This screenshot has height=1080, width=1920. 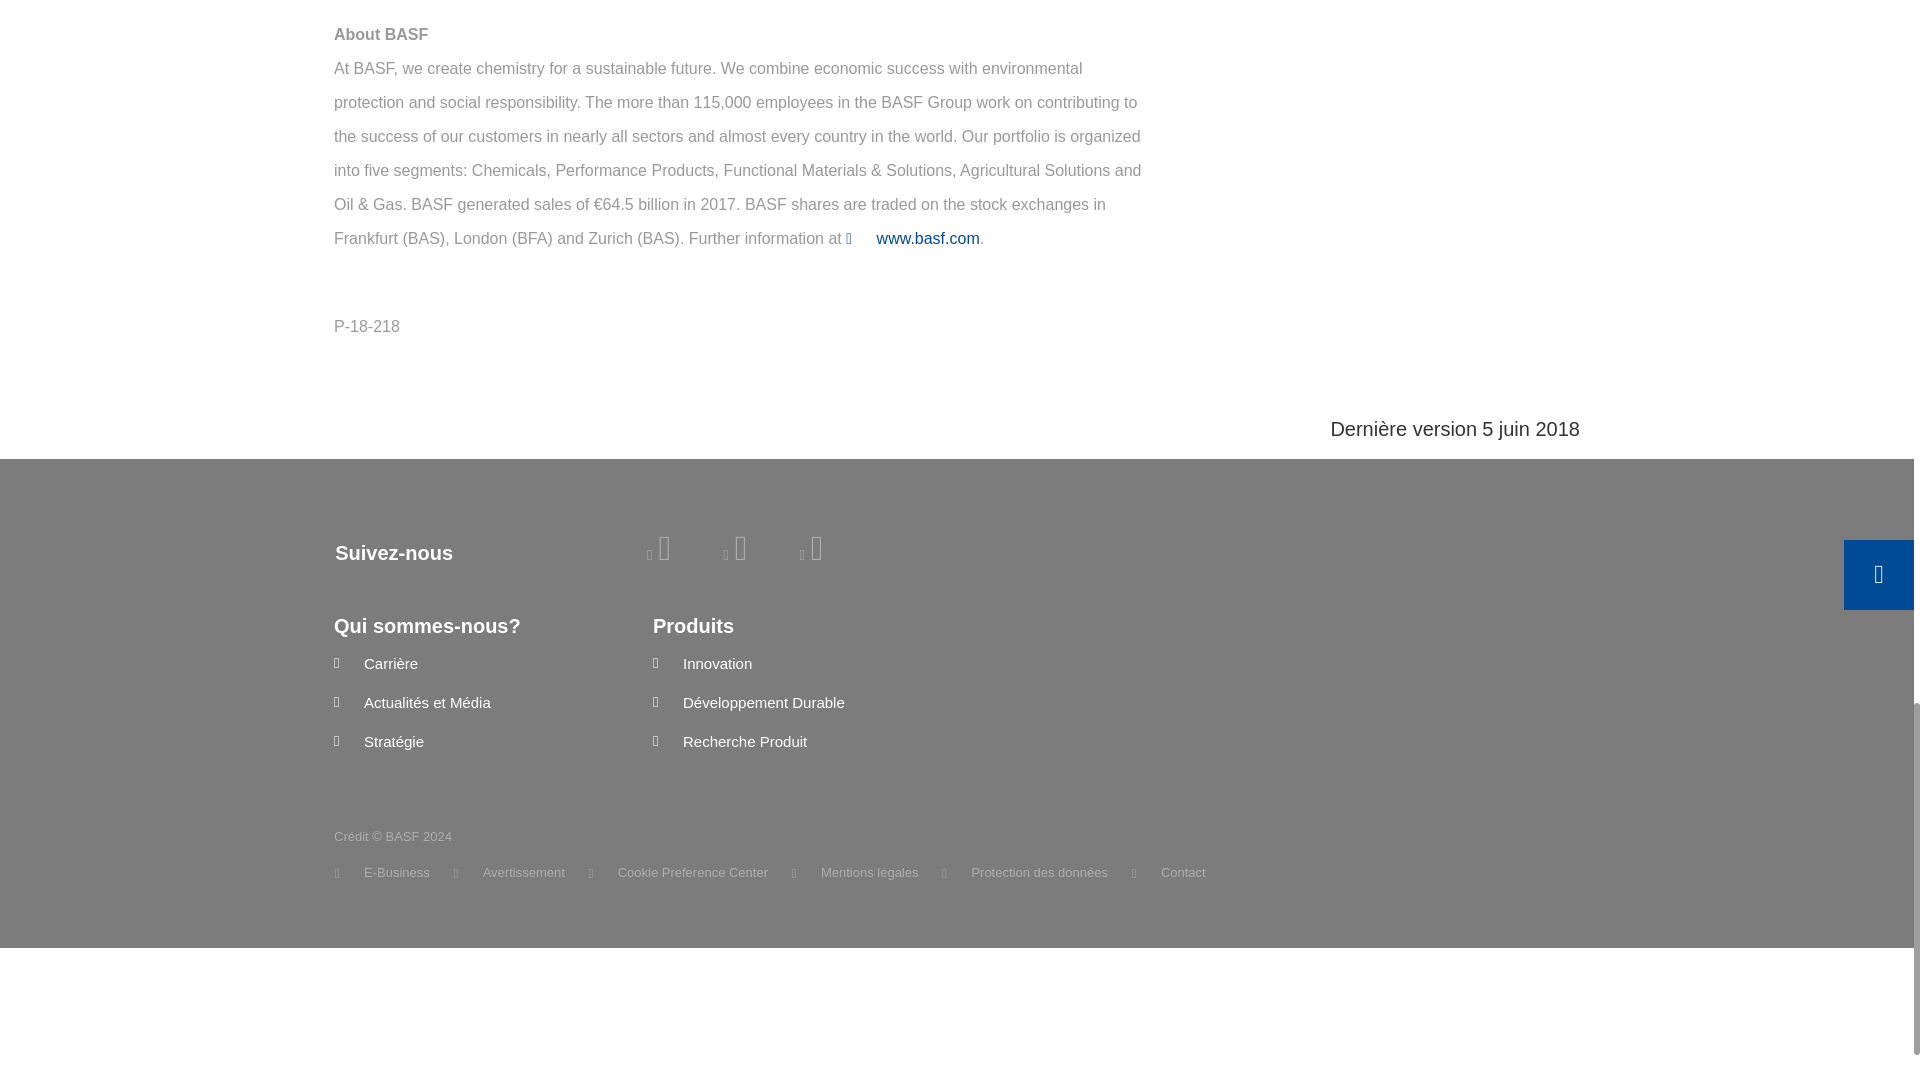 What do you see at coordinates (734, 554) in the screenshot?
I see `Join us in Facebook` at bounding box center [734, 554].